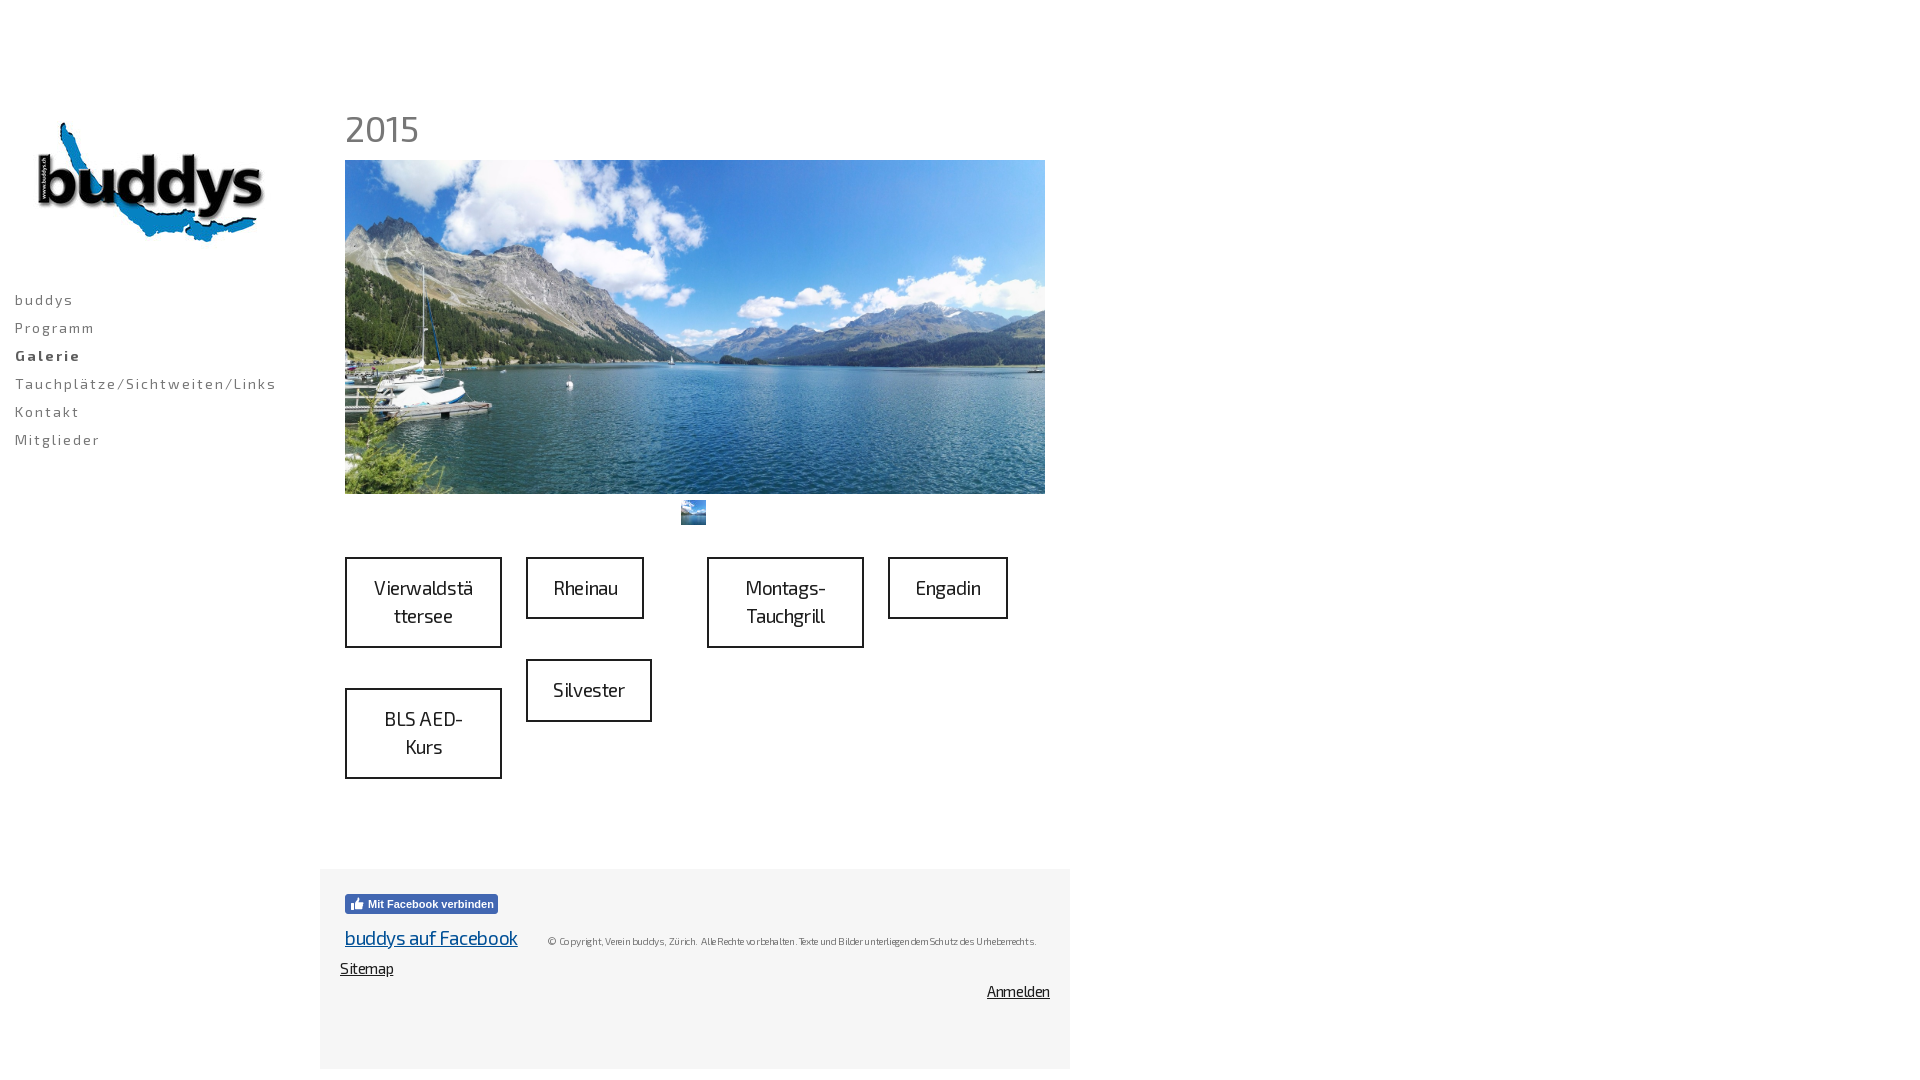  I want to click on Rheinau, so click(585, 588).